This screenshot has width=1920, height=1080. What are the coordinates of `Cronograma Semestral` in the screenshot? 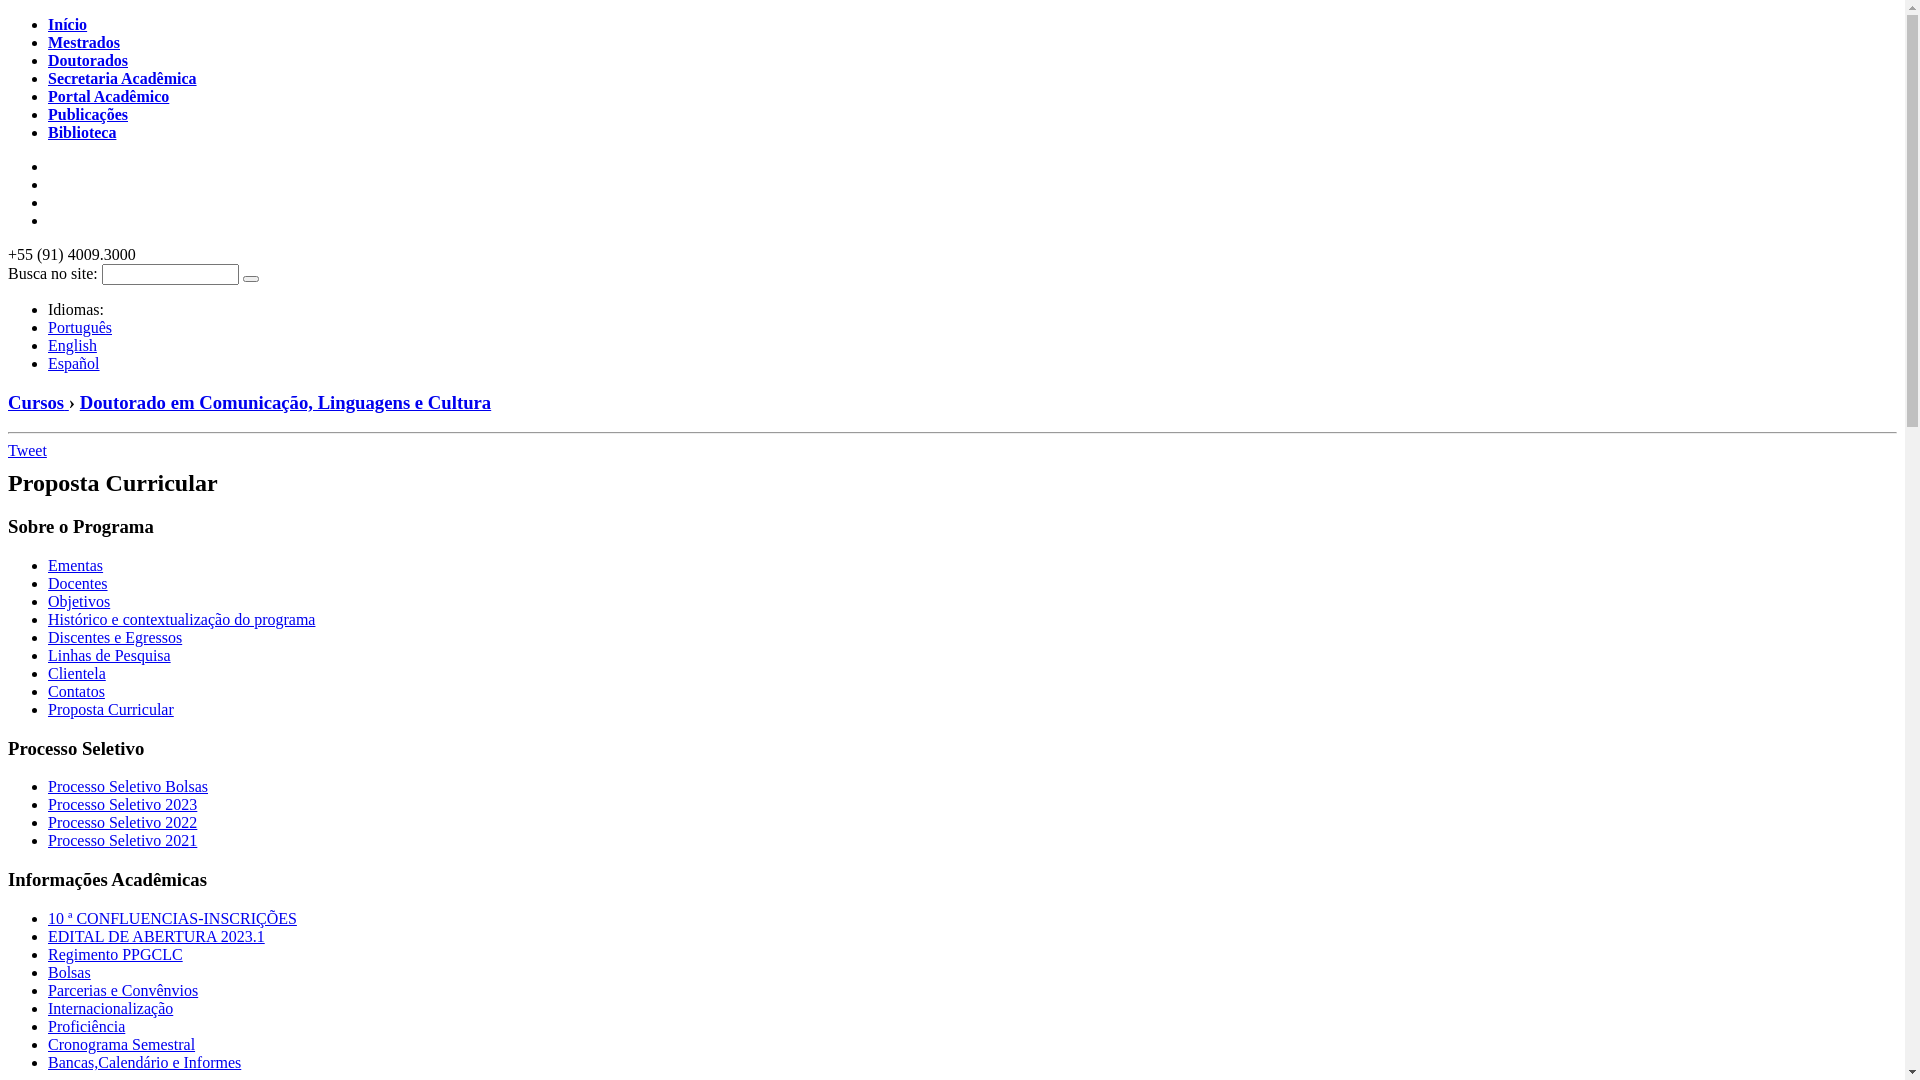 It's located at (122, 1044).